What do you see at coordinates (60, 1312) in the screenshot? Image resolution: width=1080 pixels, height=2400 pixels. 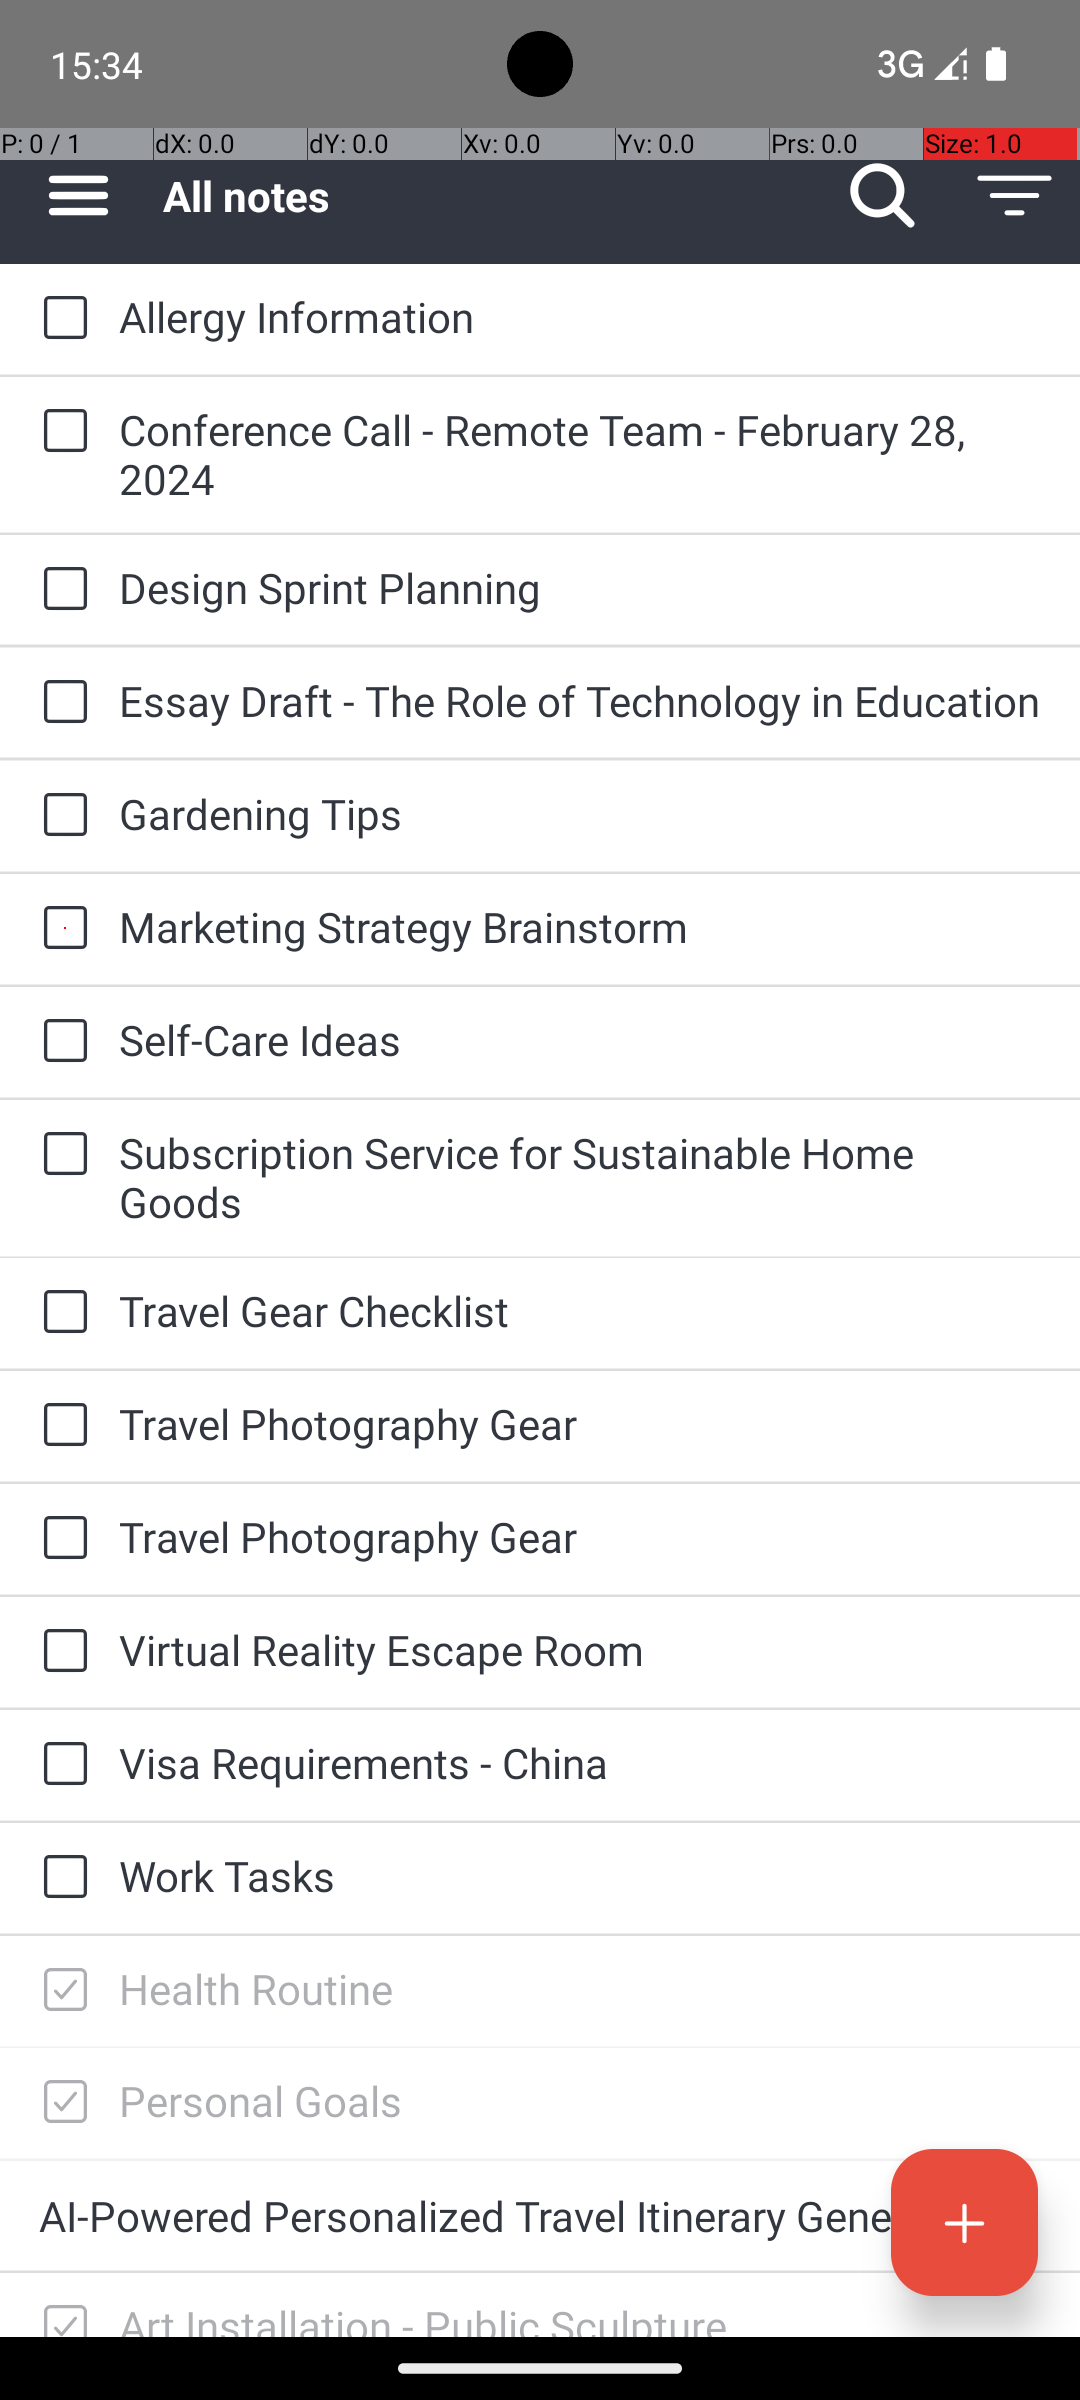 I see `to-do: Travel Gear Checklist` at bounding box center [60, 1312].